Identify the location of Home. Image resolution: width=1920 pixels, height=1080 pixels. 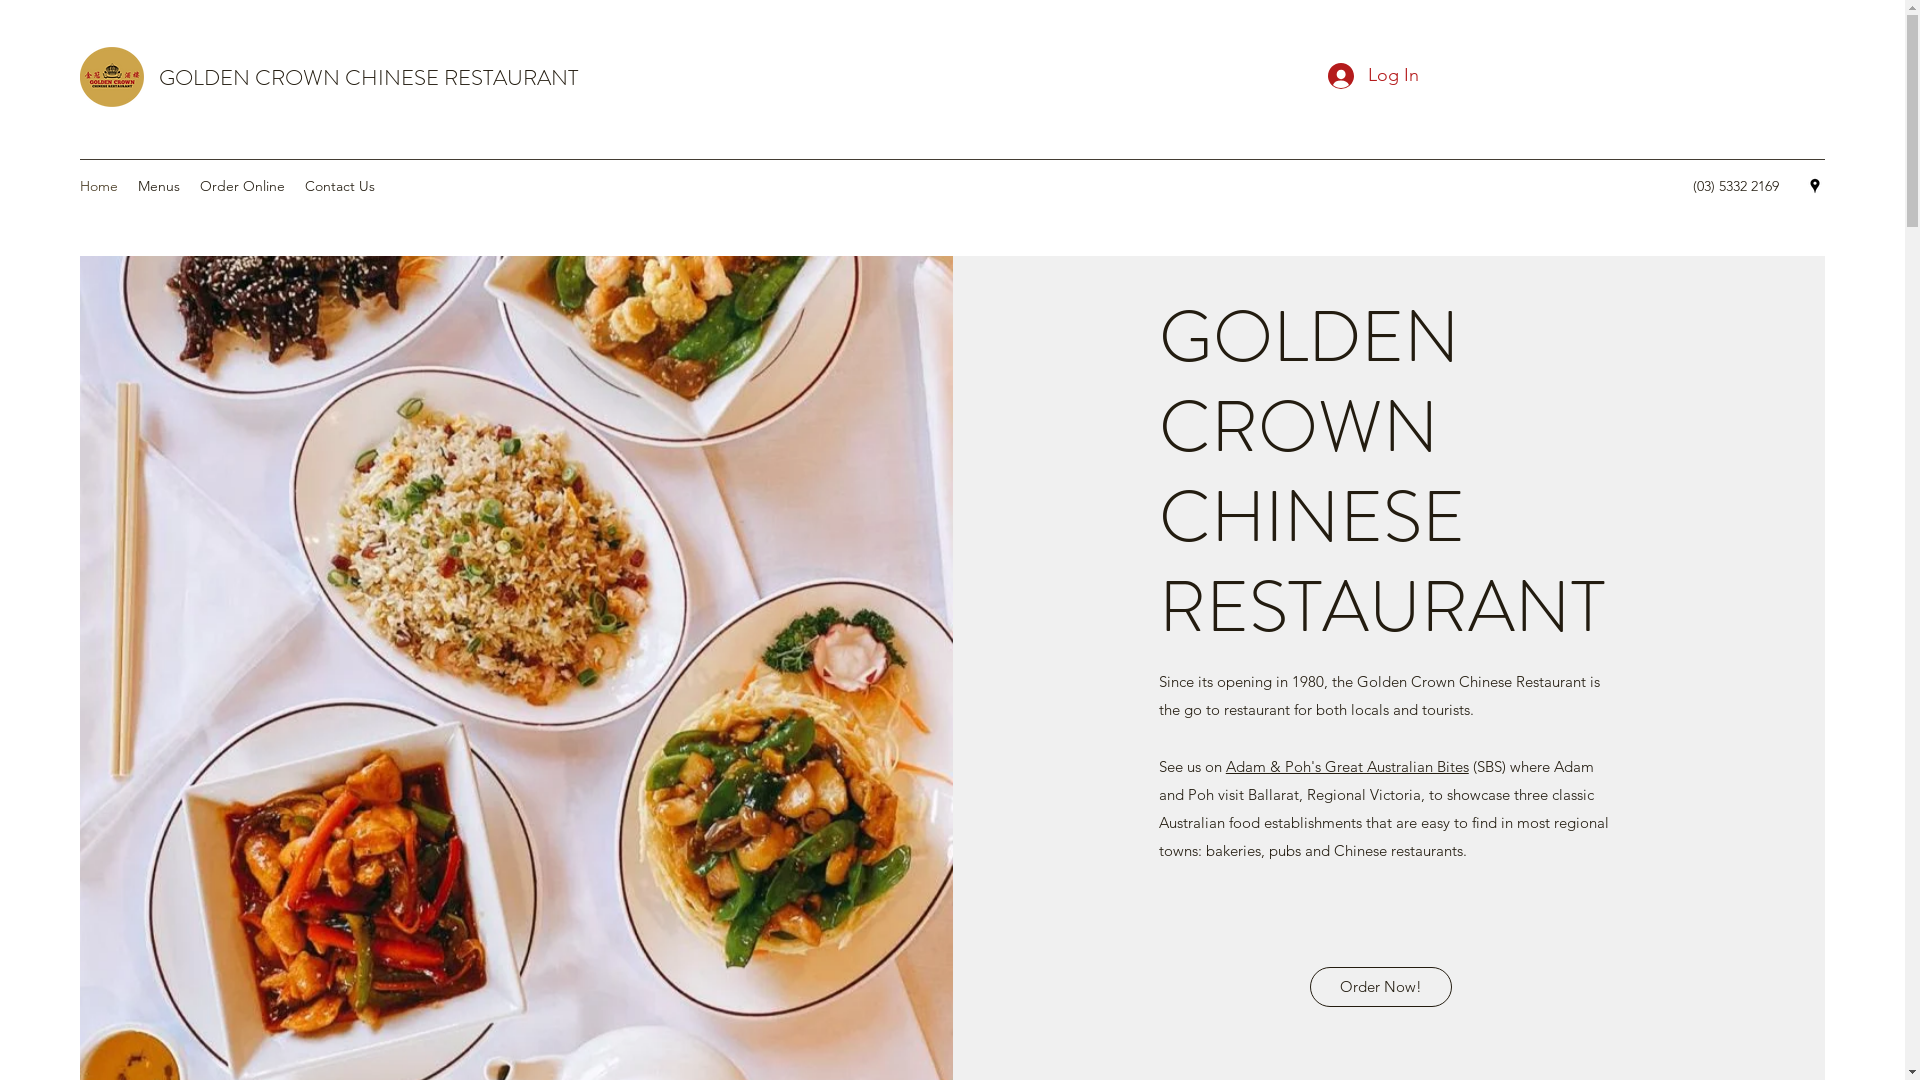
(99, 186).